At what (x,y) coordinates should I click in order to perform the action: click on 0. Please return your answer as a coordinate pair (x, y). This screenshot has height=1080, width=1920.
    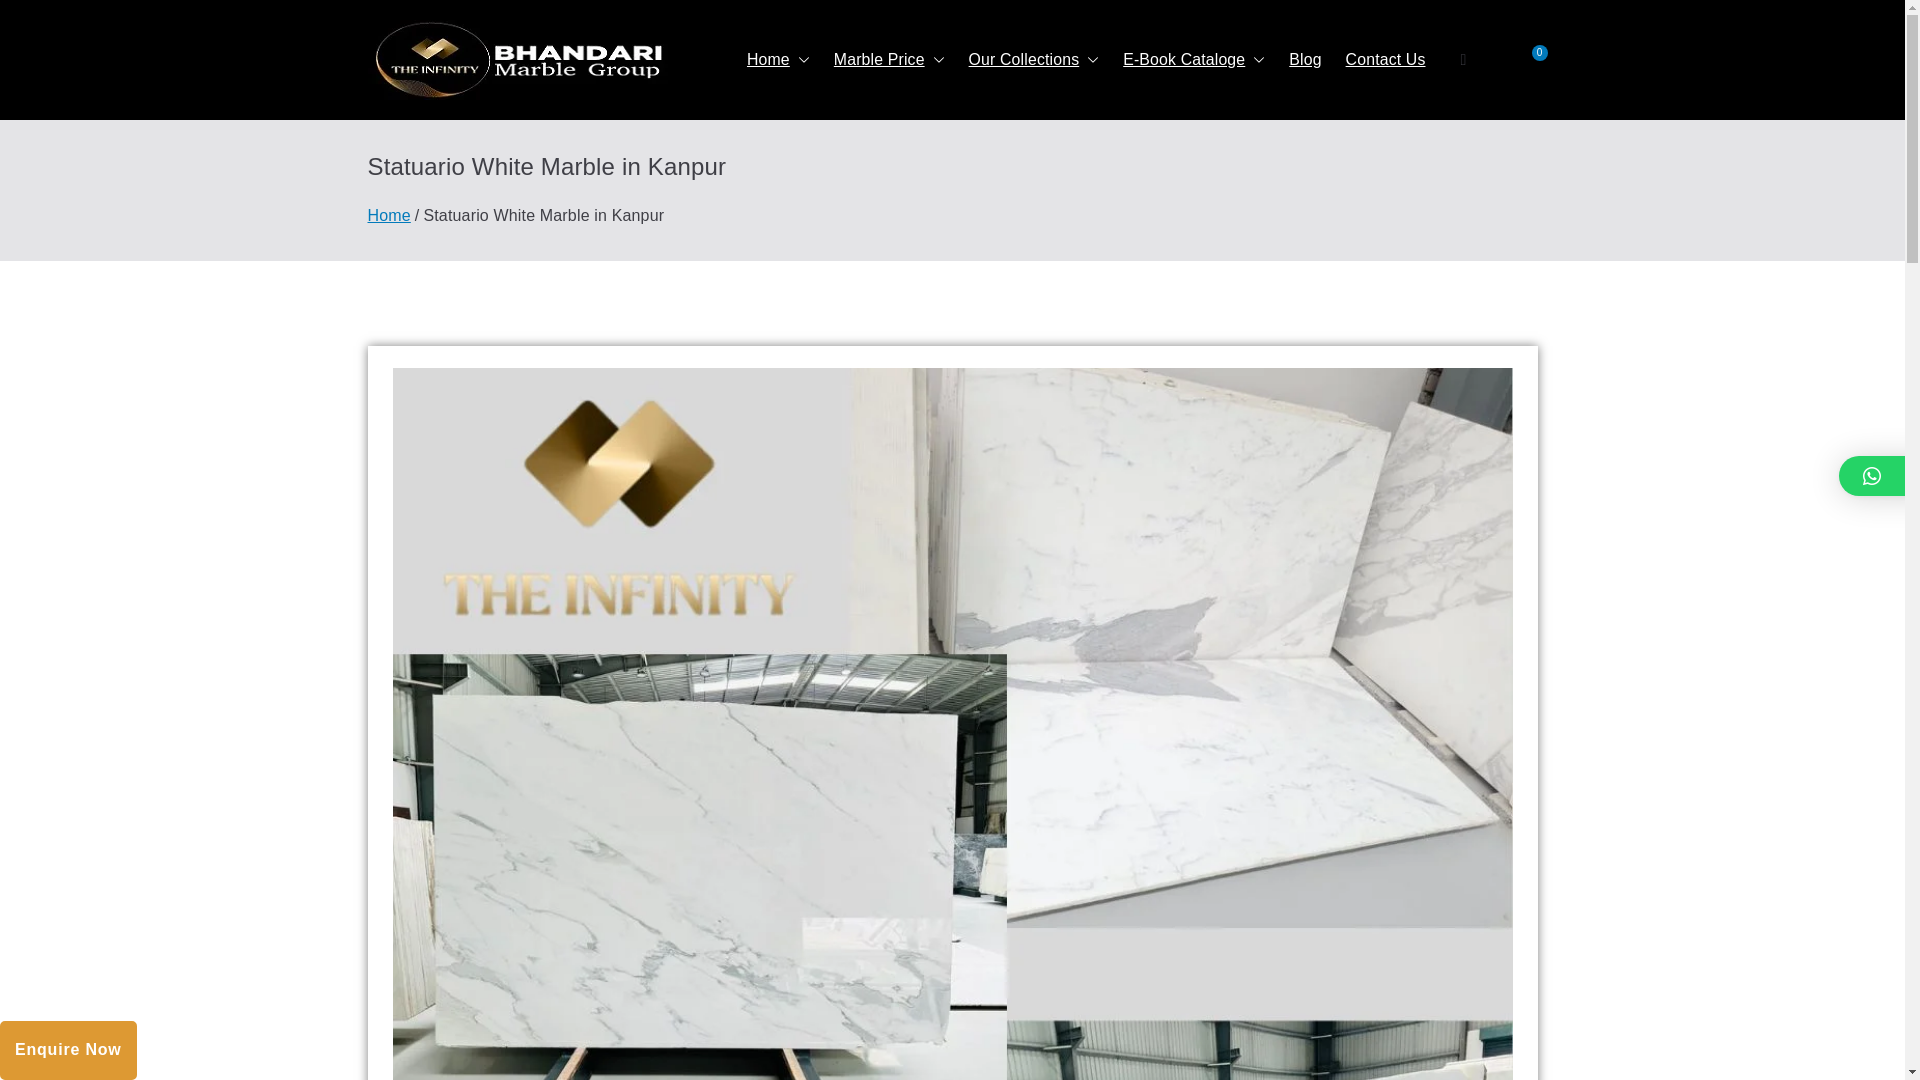
    Looking at the image, I should click on (1528, 60).